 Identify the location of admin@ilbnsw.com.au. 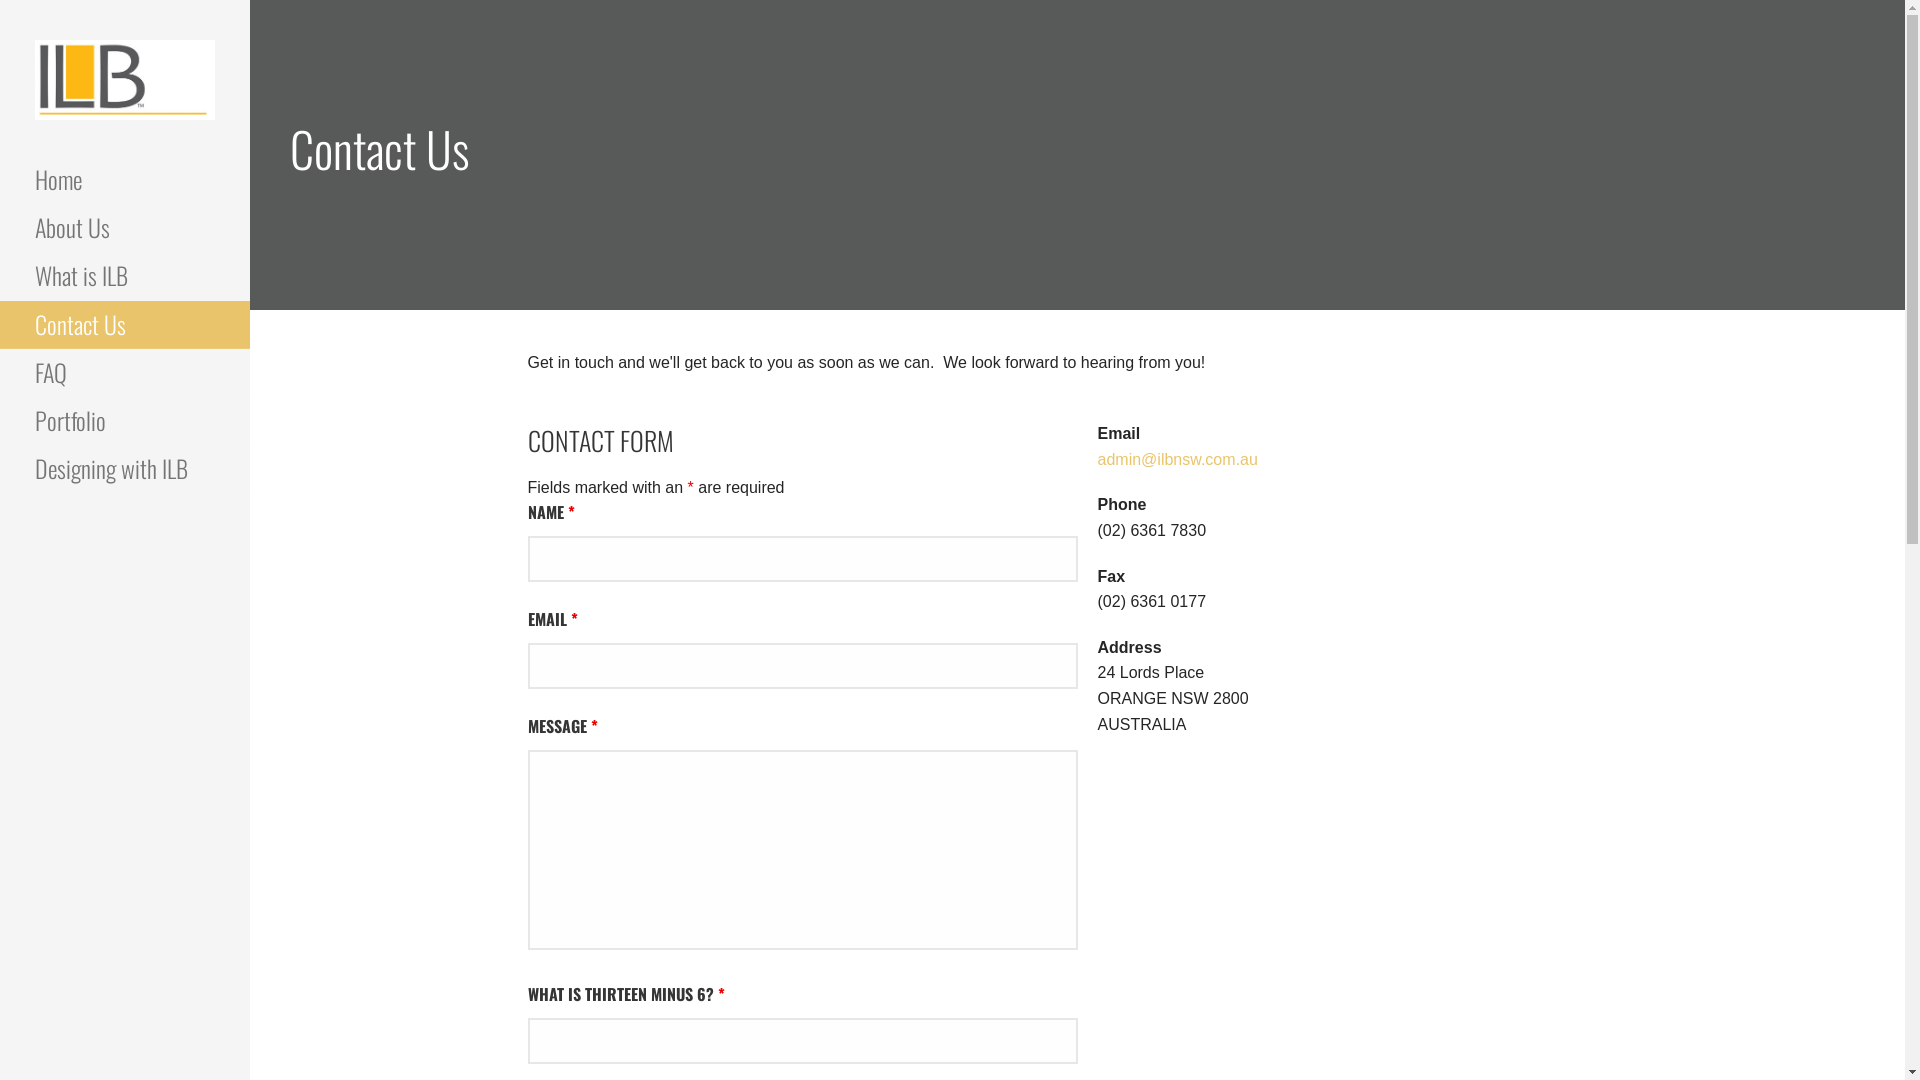
(1178, 460).